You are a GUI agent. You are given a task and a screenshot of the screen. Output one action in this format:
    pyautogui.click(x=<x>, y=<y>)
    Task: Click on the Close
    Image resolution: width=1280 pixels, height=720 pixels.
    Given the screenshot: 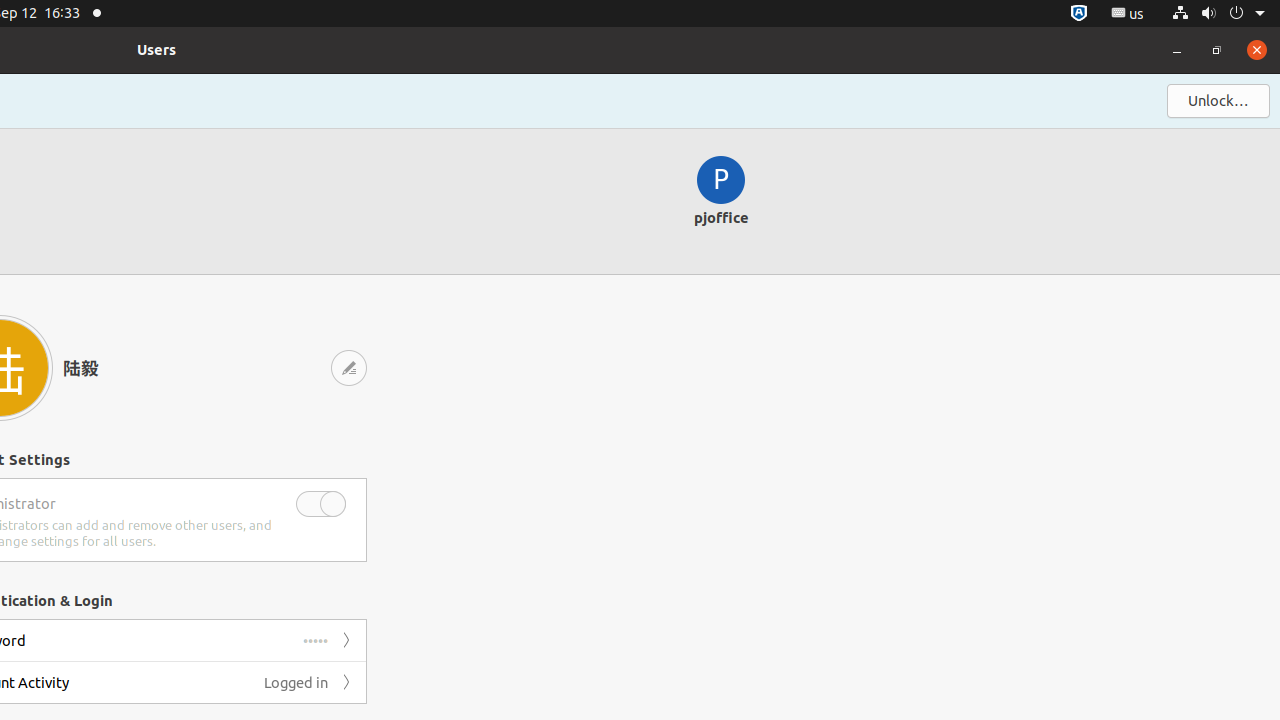 What is the action you would take?
    pyautogui.click(x=1257, y=50)
    